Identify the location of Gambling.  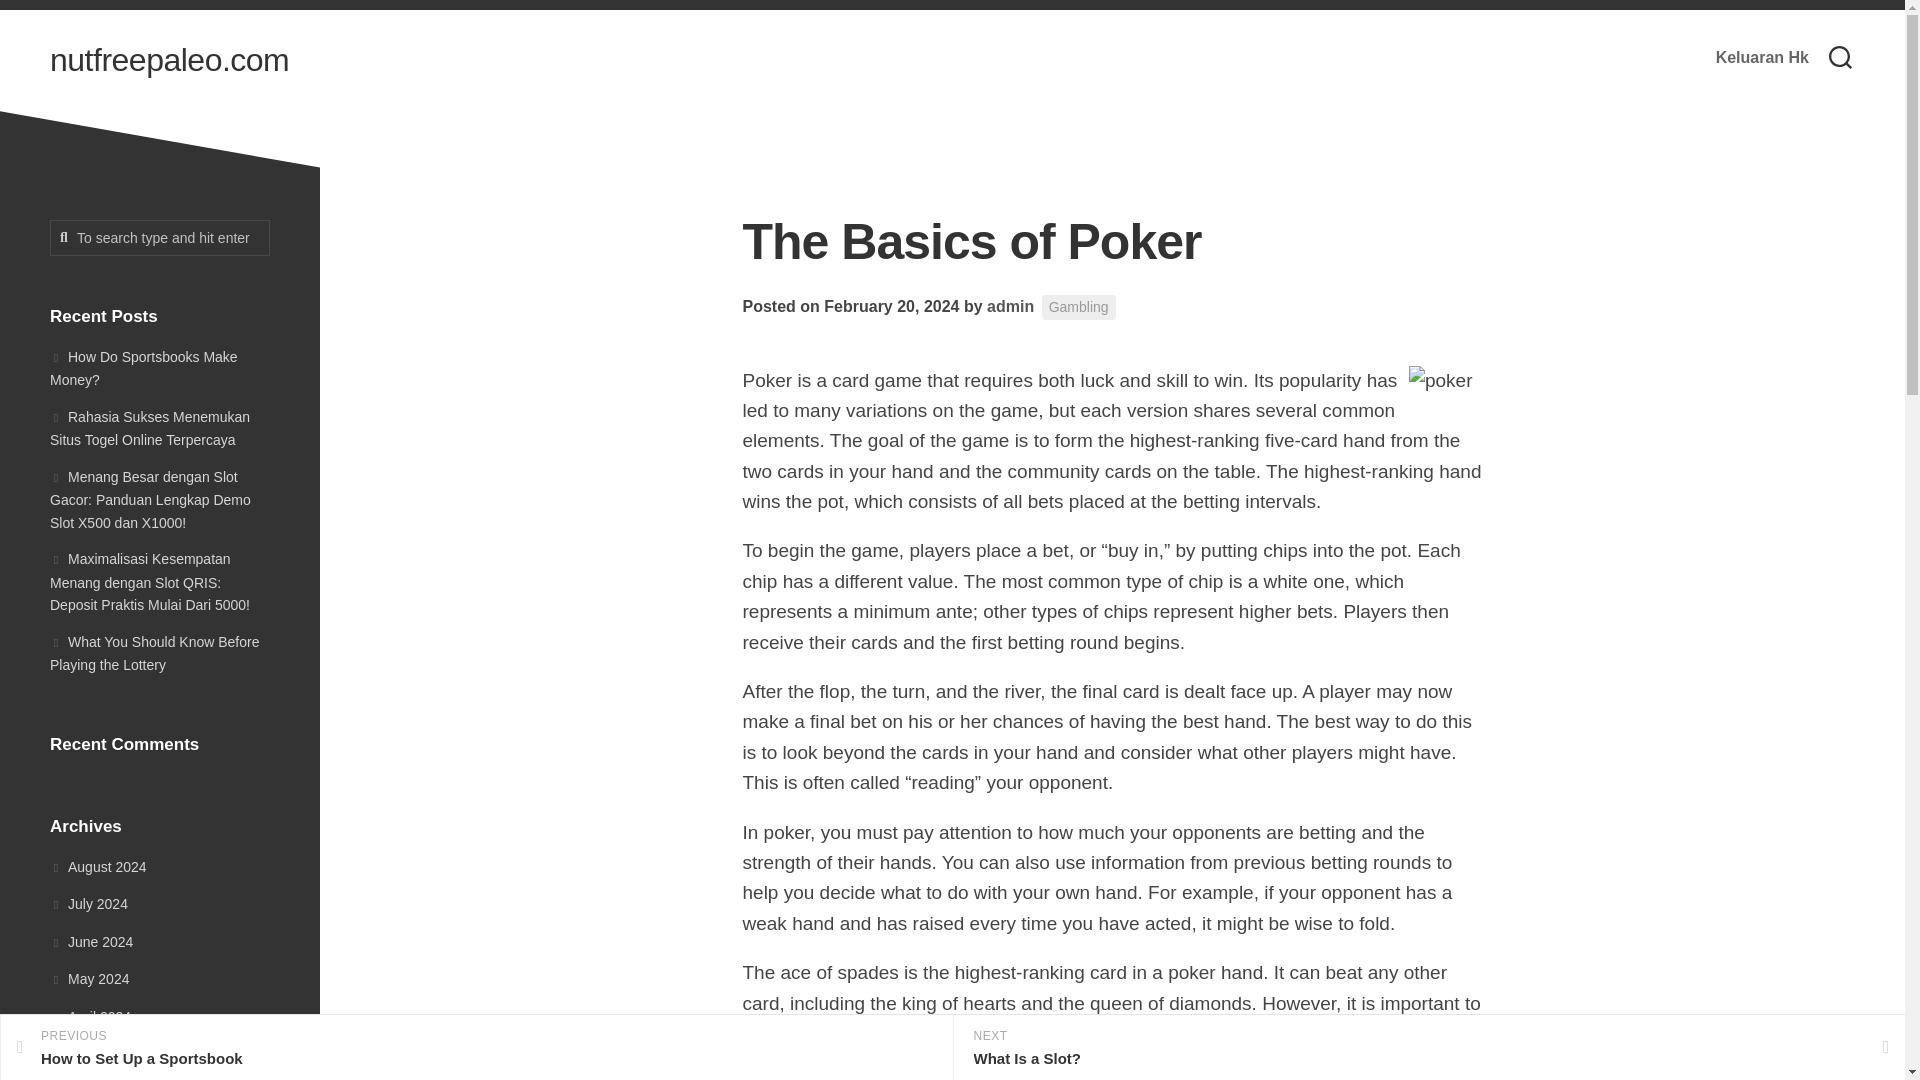
(1078, 306).